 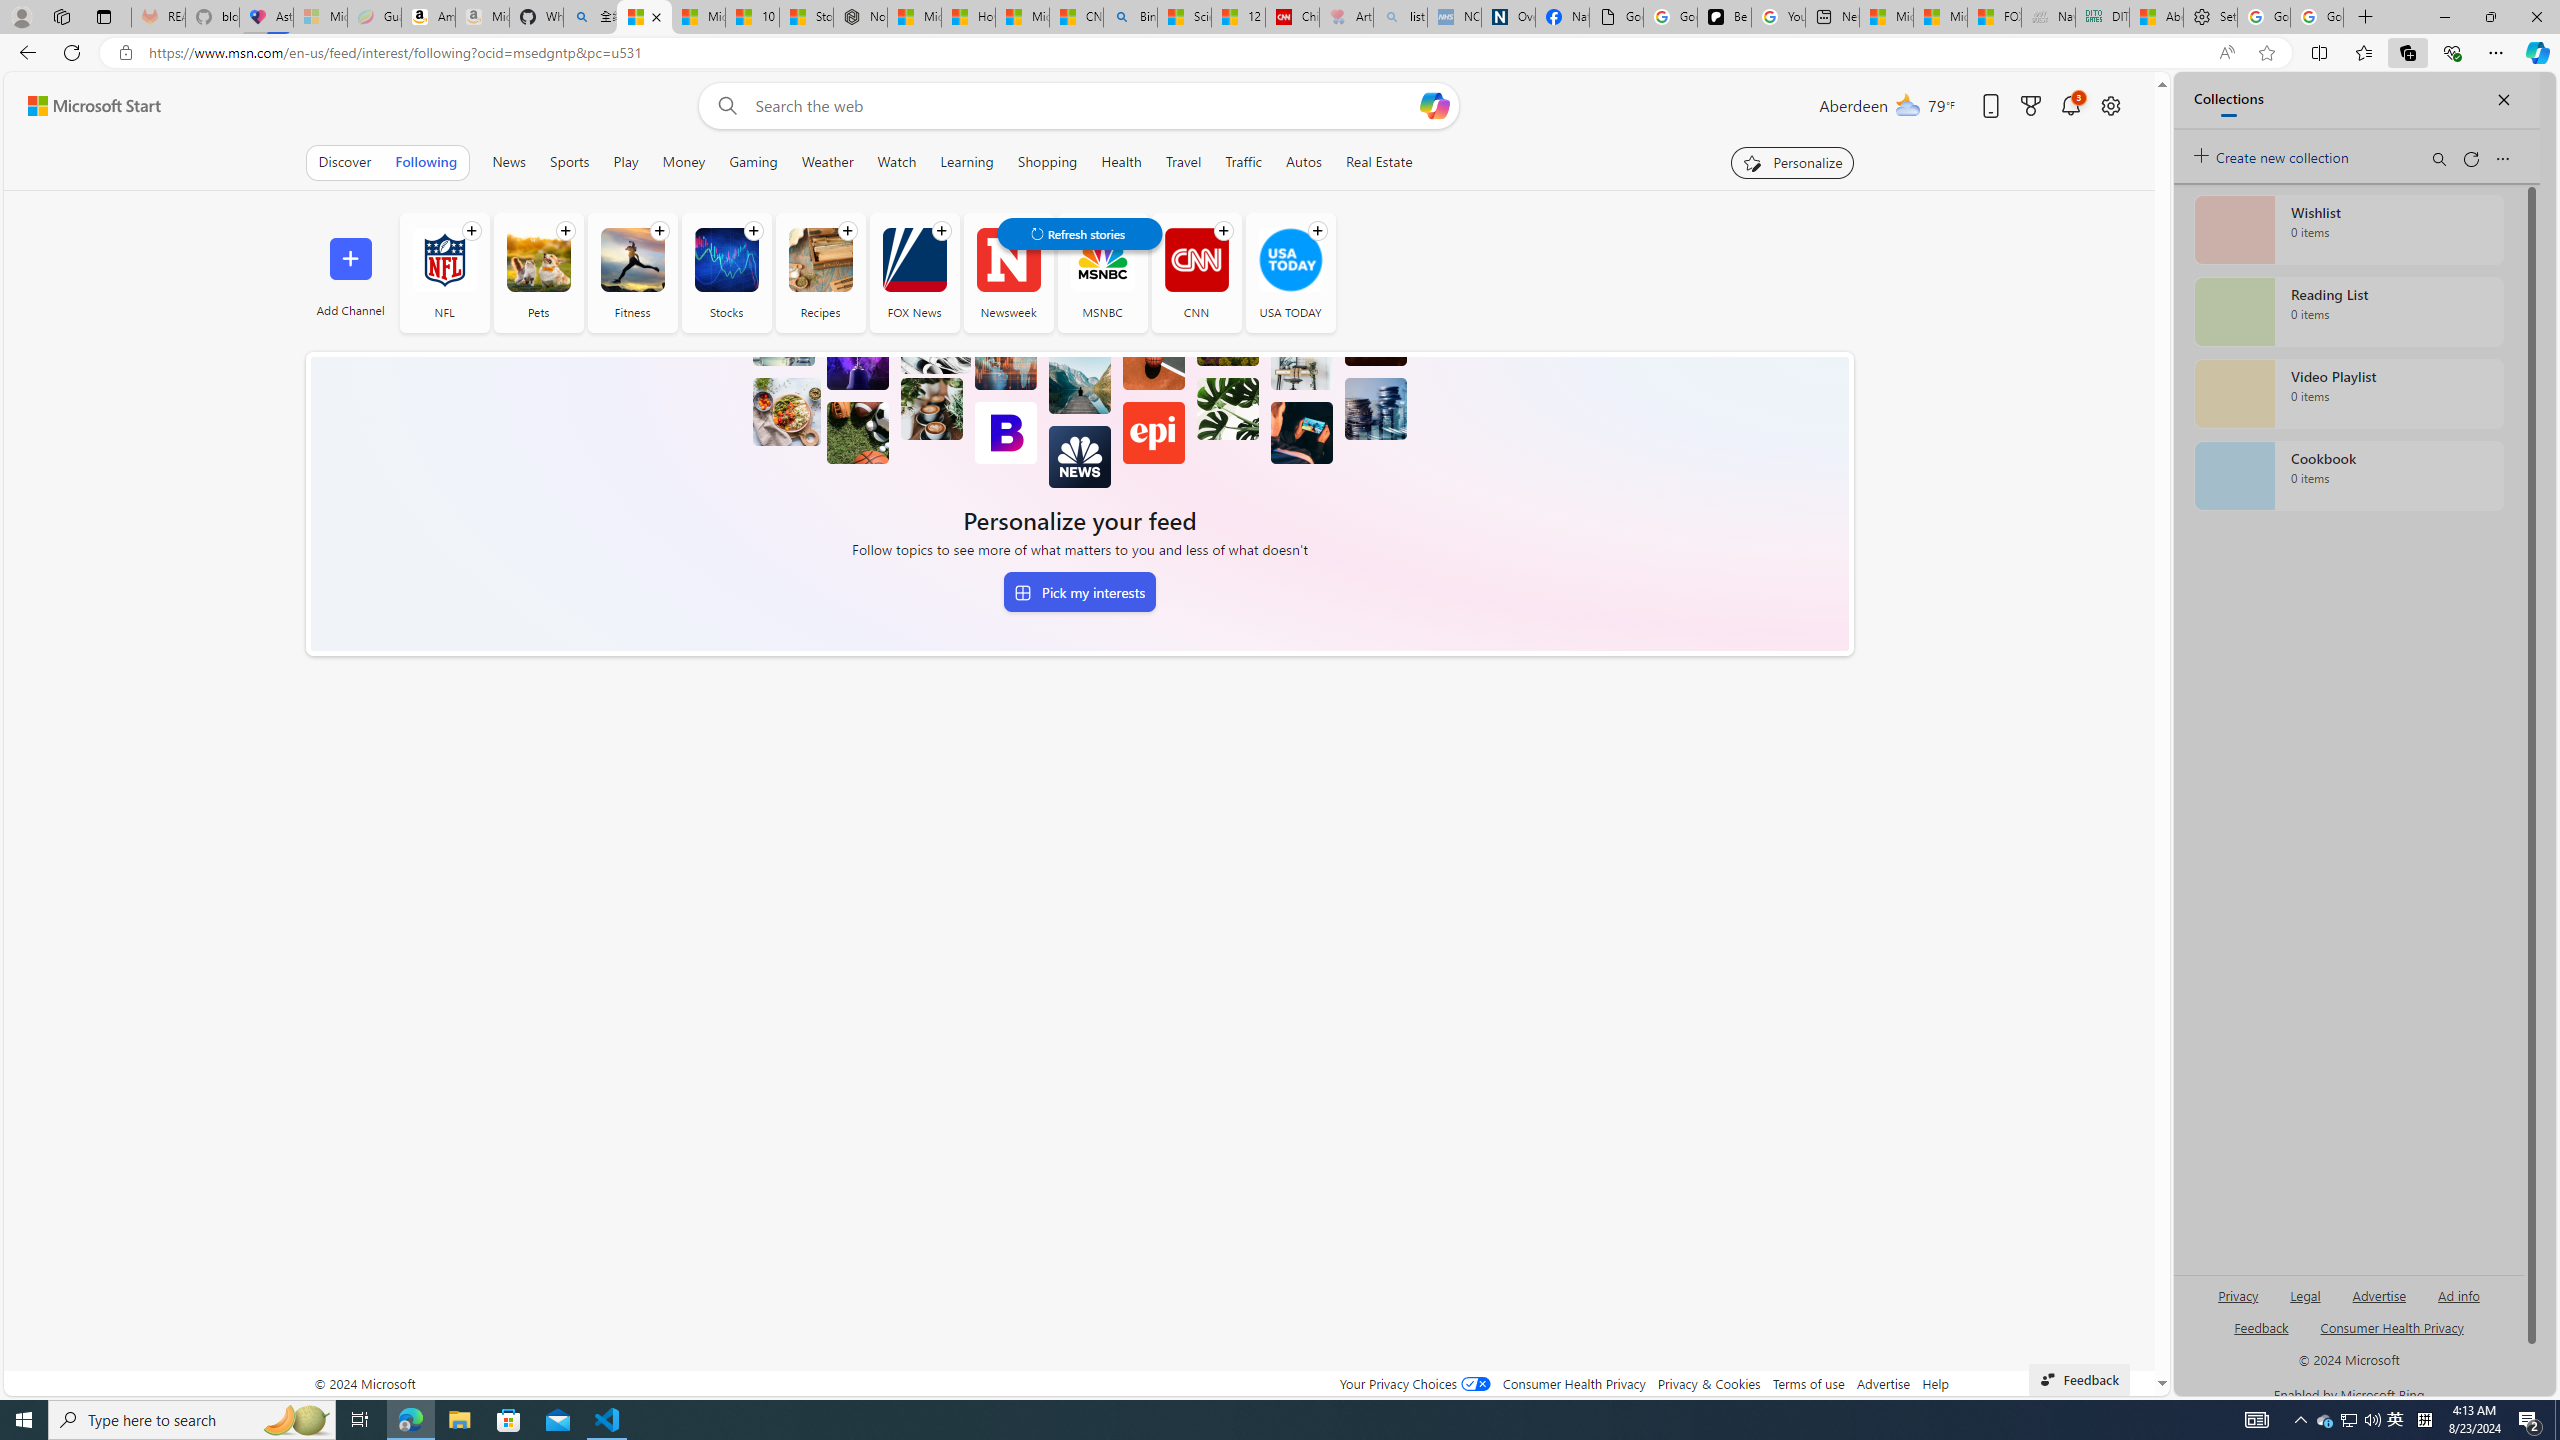 What do you see at coordinates (2048, 17) in the screenshot?
I see `Navy Quest` at bounding box center [2048, 17].